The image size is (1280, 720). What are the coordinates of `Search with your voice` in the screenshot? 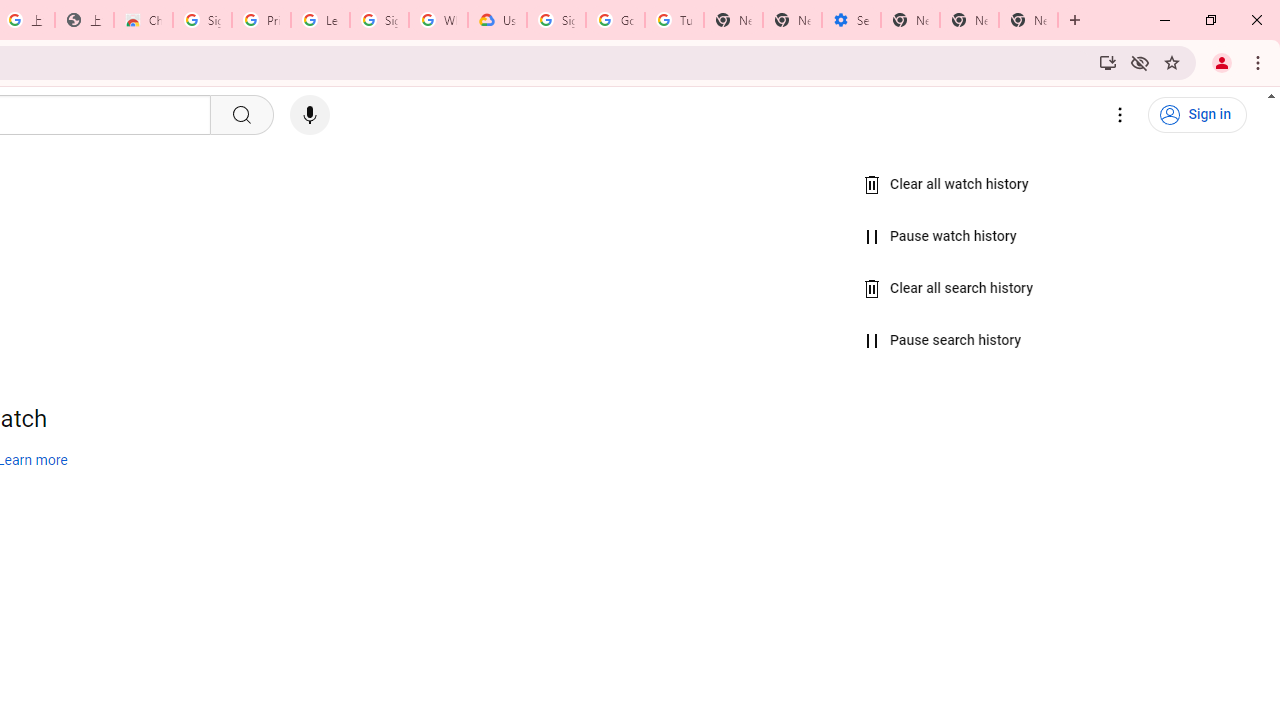 It's located at (310, 115).